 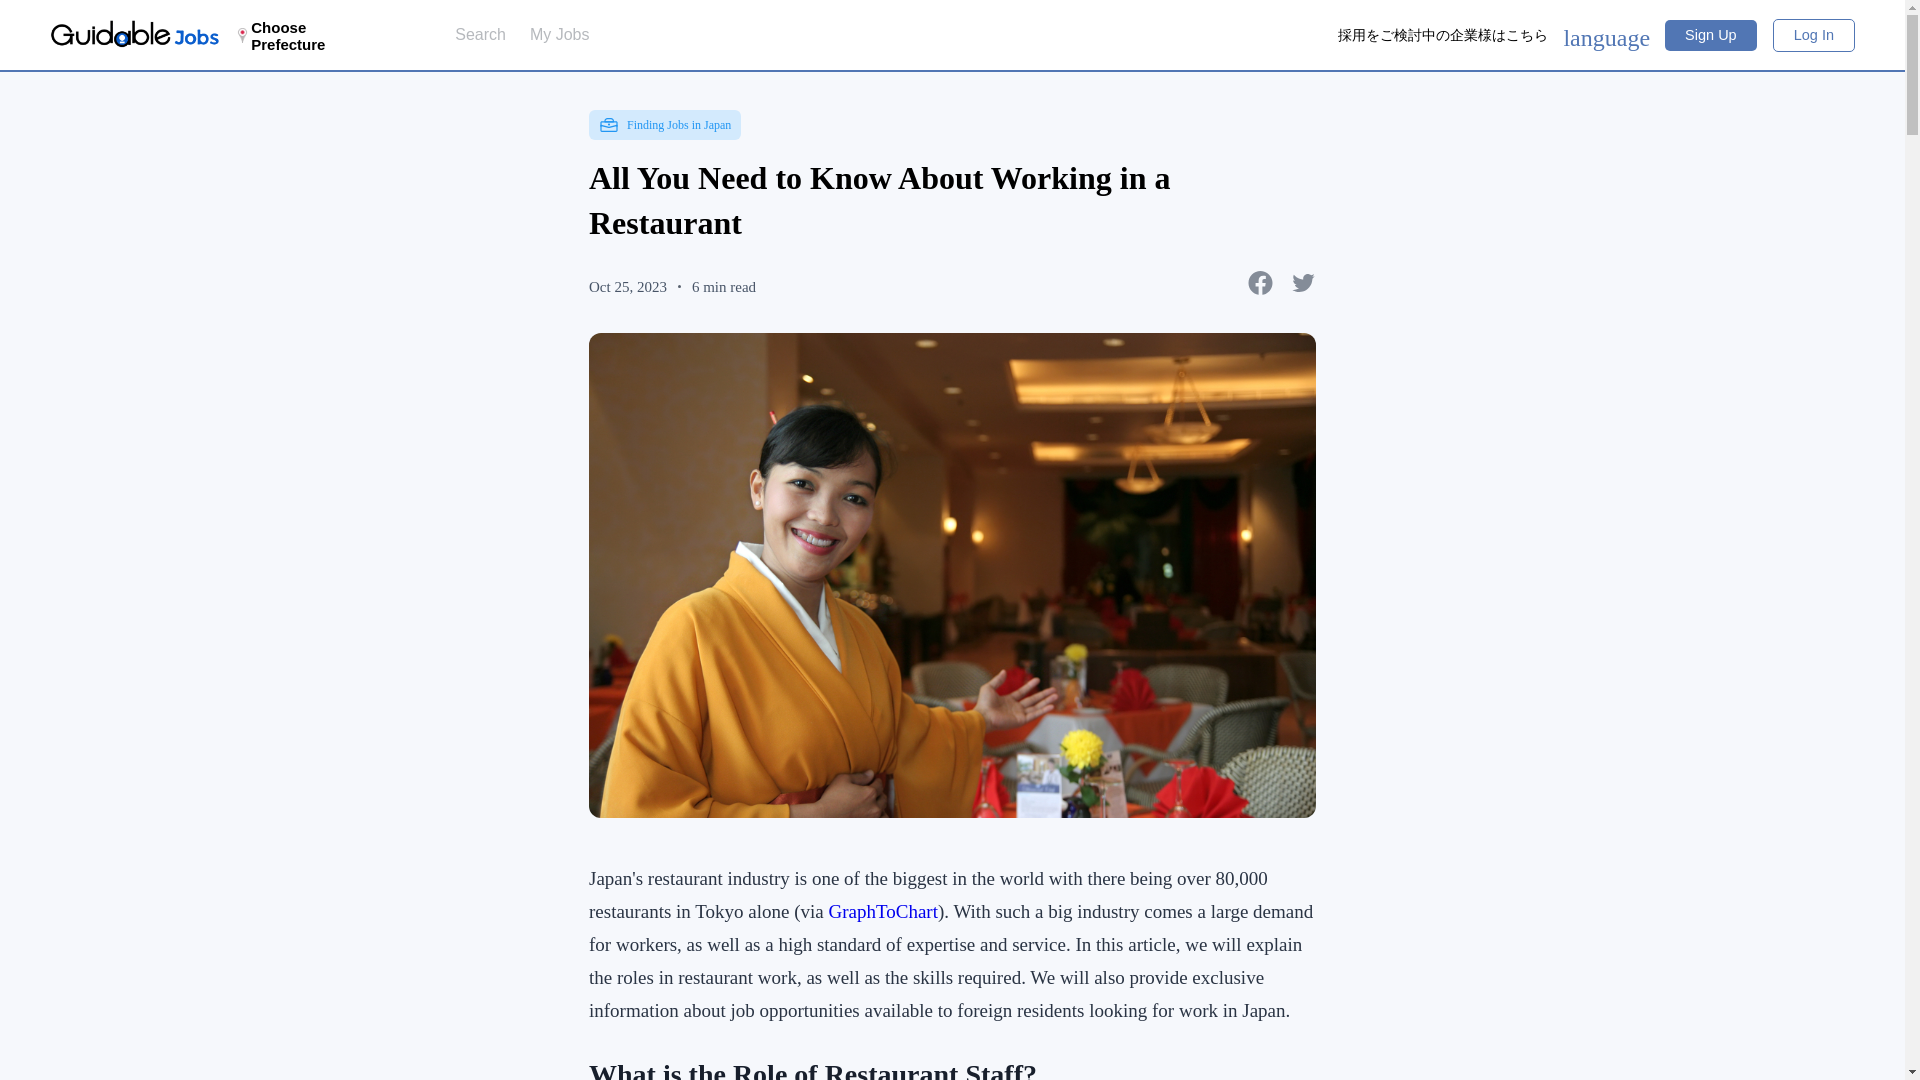 What do you see at coordinates (312, 36) in the screenshot?
I see `Choose Prefecture` at bounding box center [312, 36].